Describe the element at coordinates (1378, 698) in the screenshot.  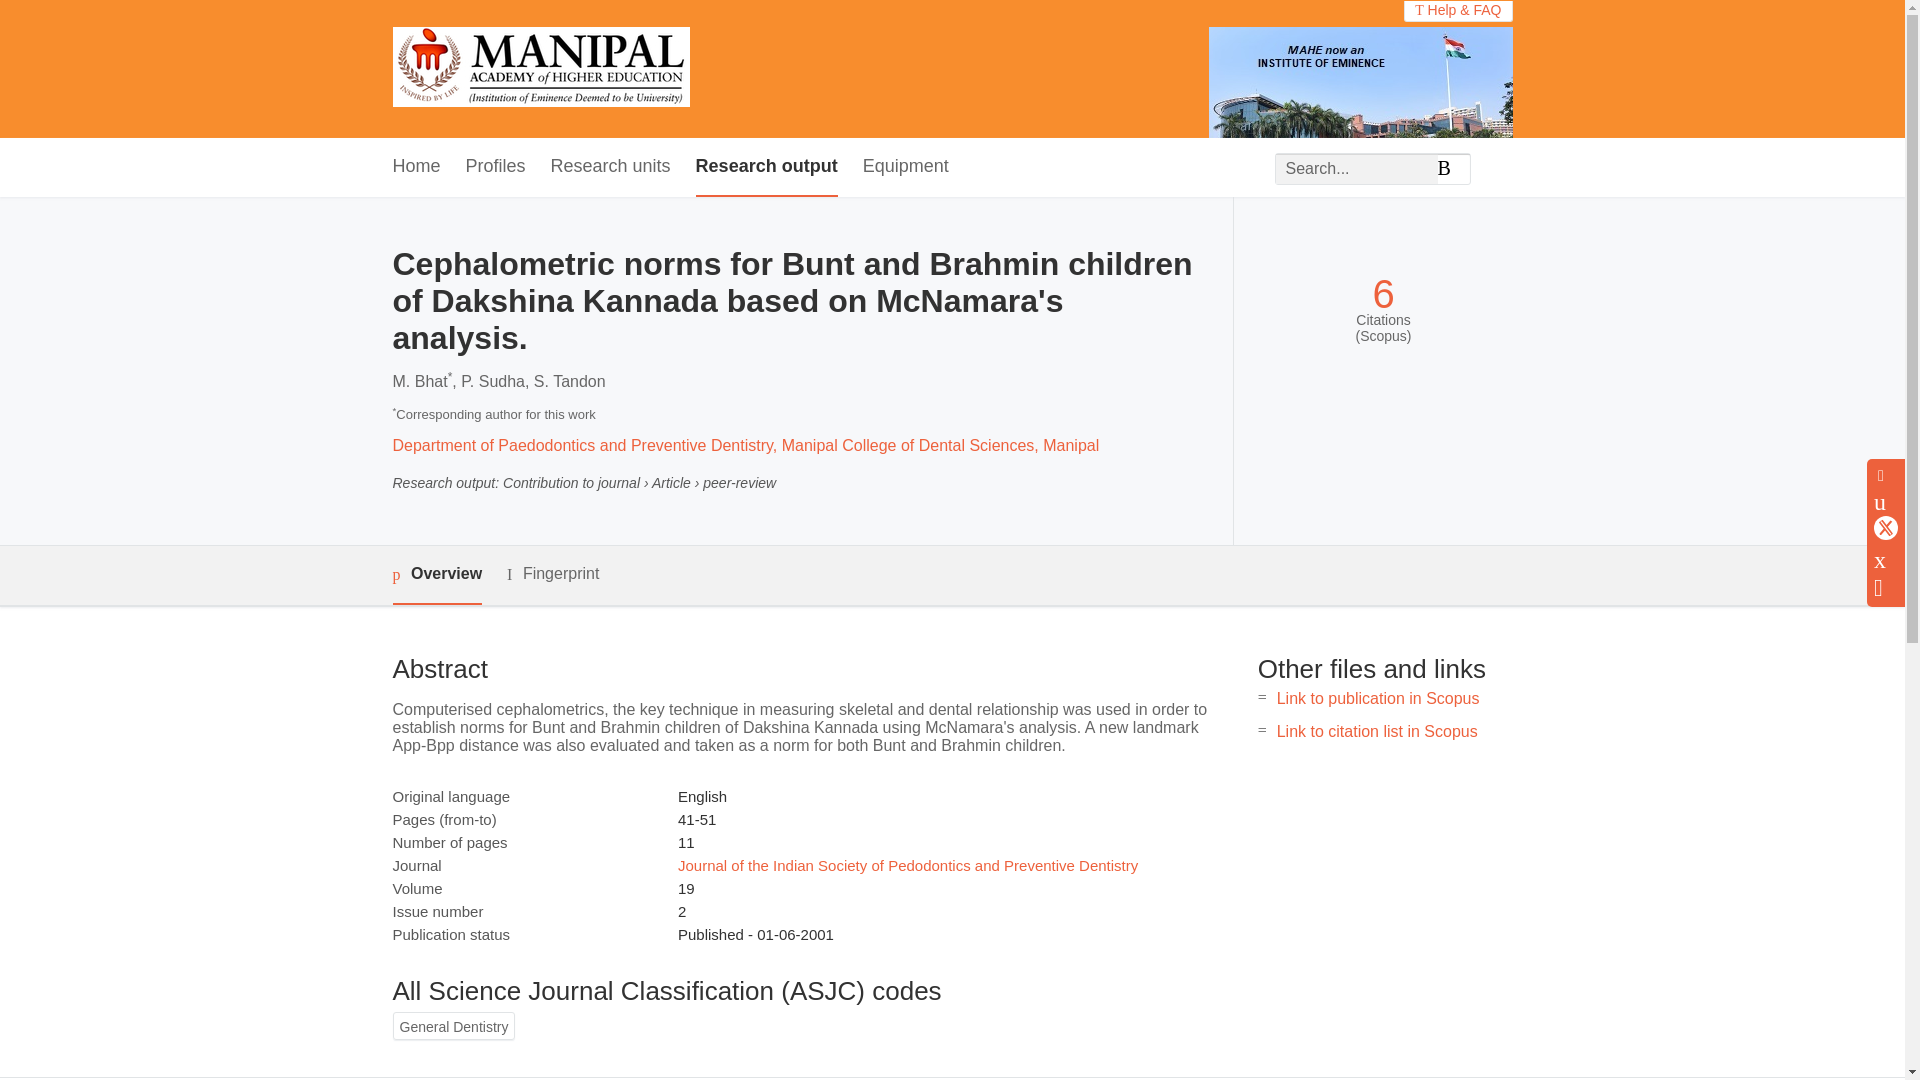
I see `Link to publication in Scopus` at that location.